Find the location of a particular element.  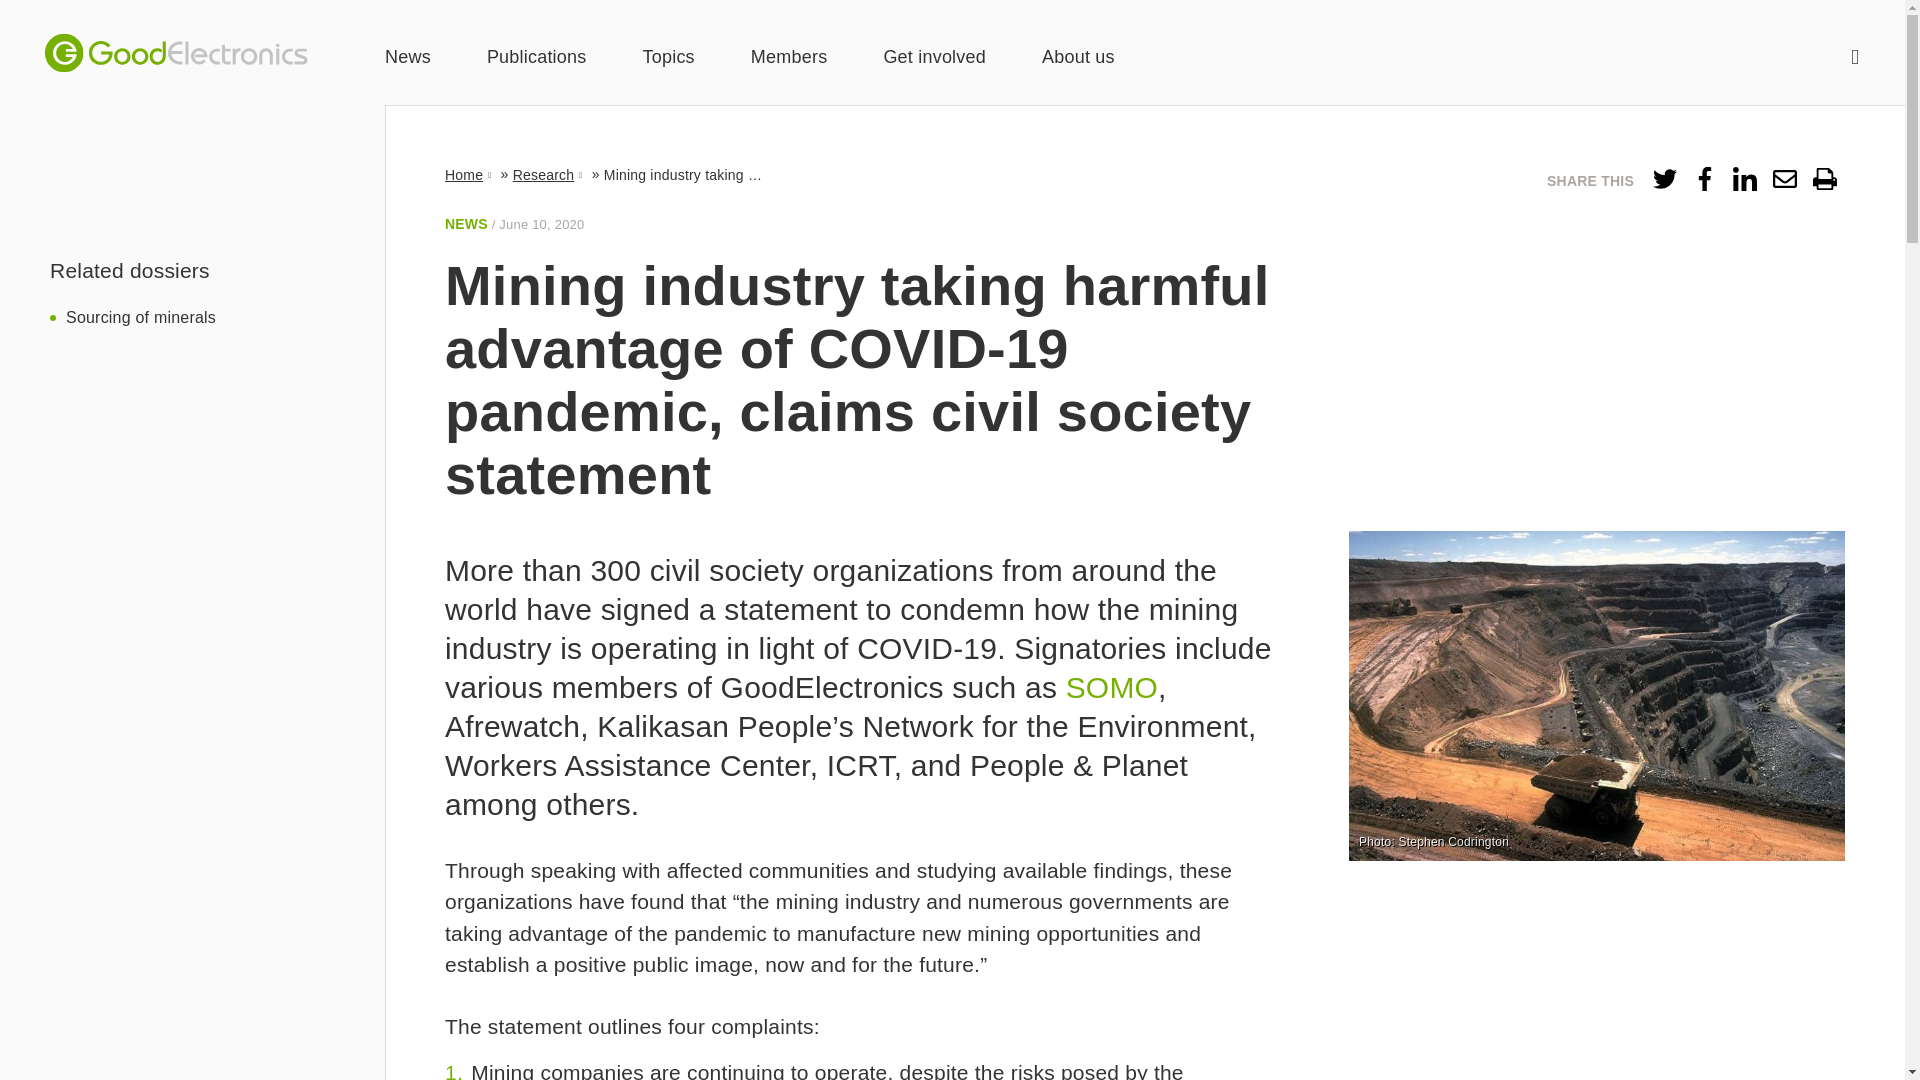

facebook Created with Sketch. is located at coordinates (1704, 183).